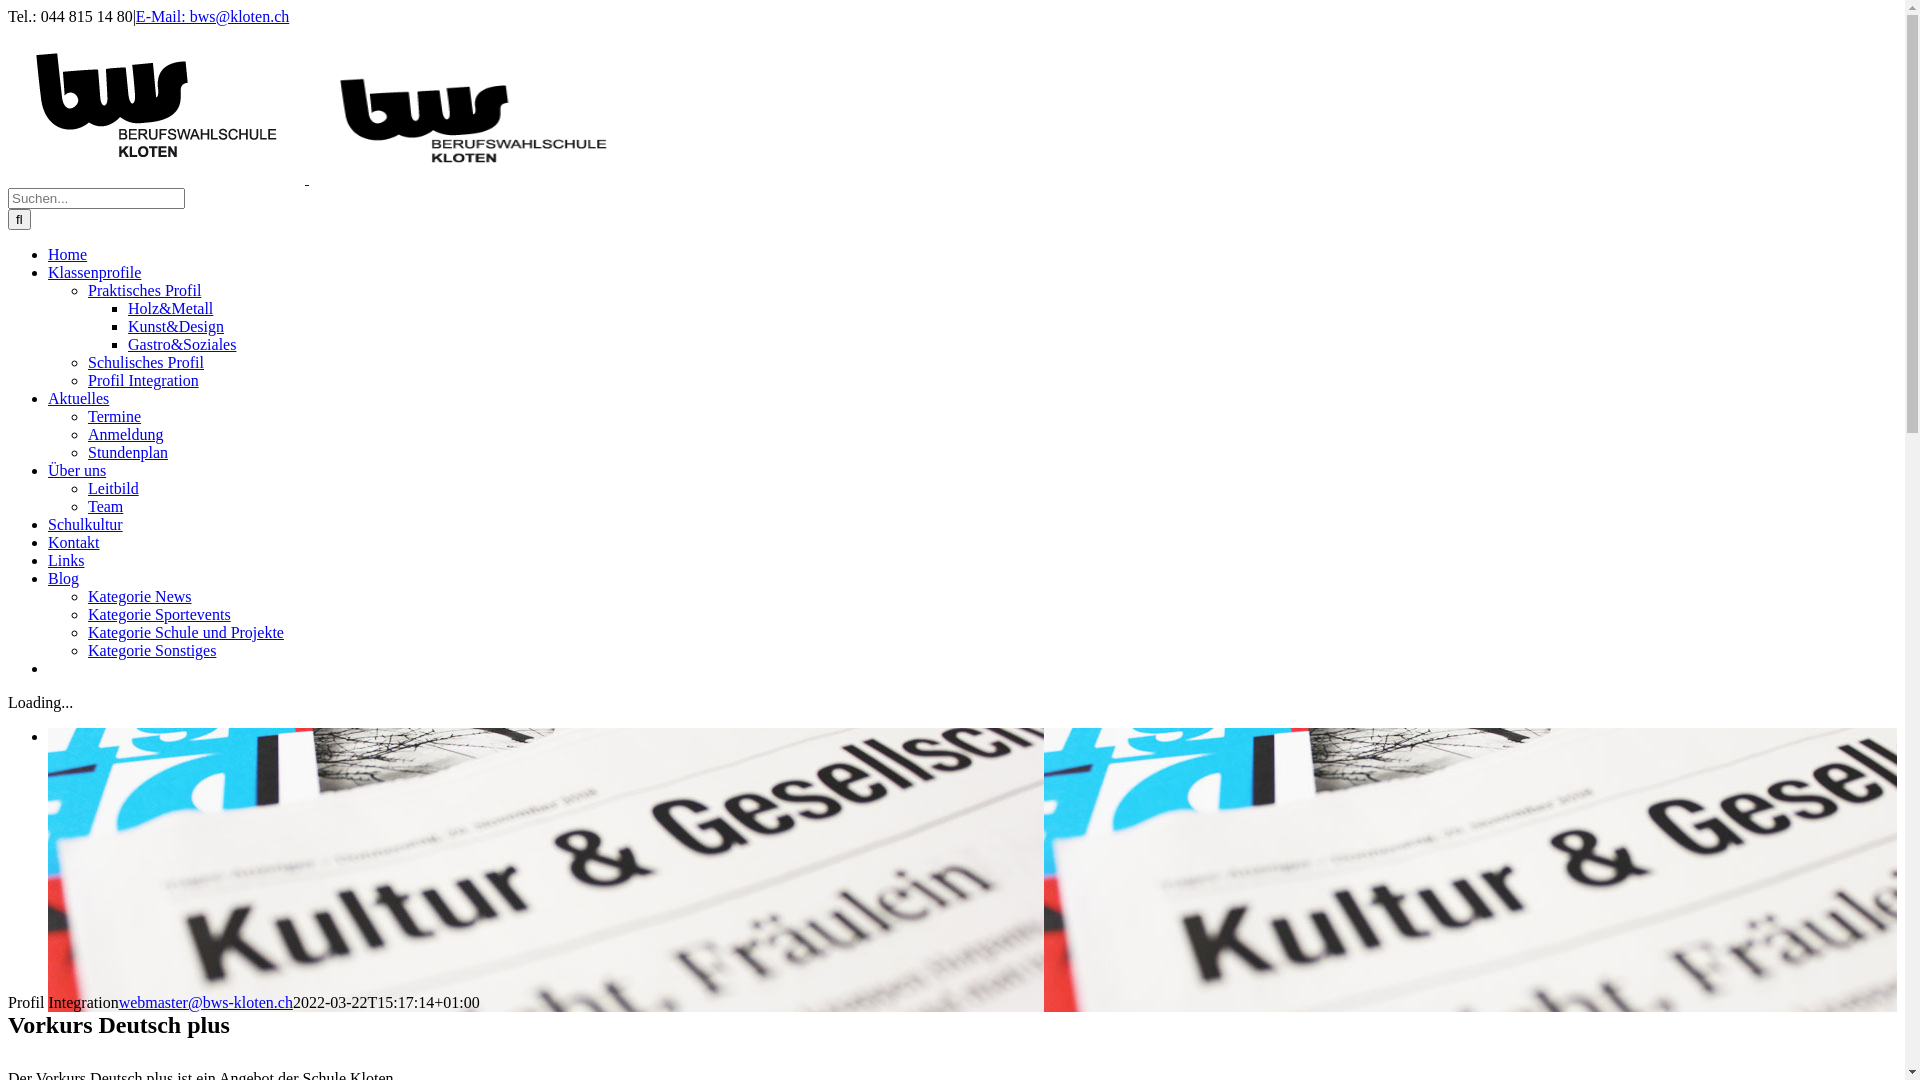  I want to click on Anmeldung, so click(126, 434).